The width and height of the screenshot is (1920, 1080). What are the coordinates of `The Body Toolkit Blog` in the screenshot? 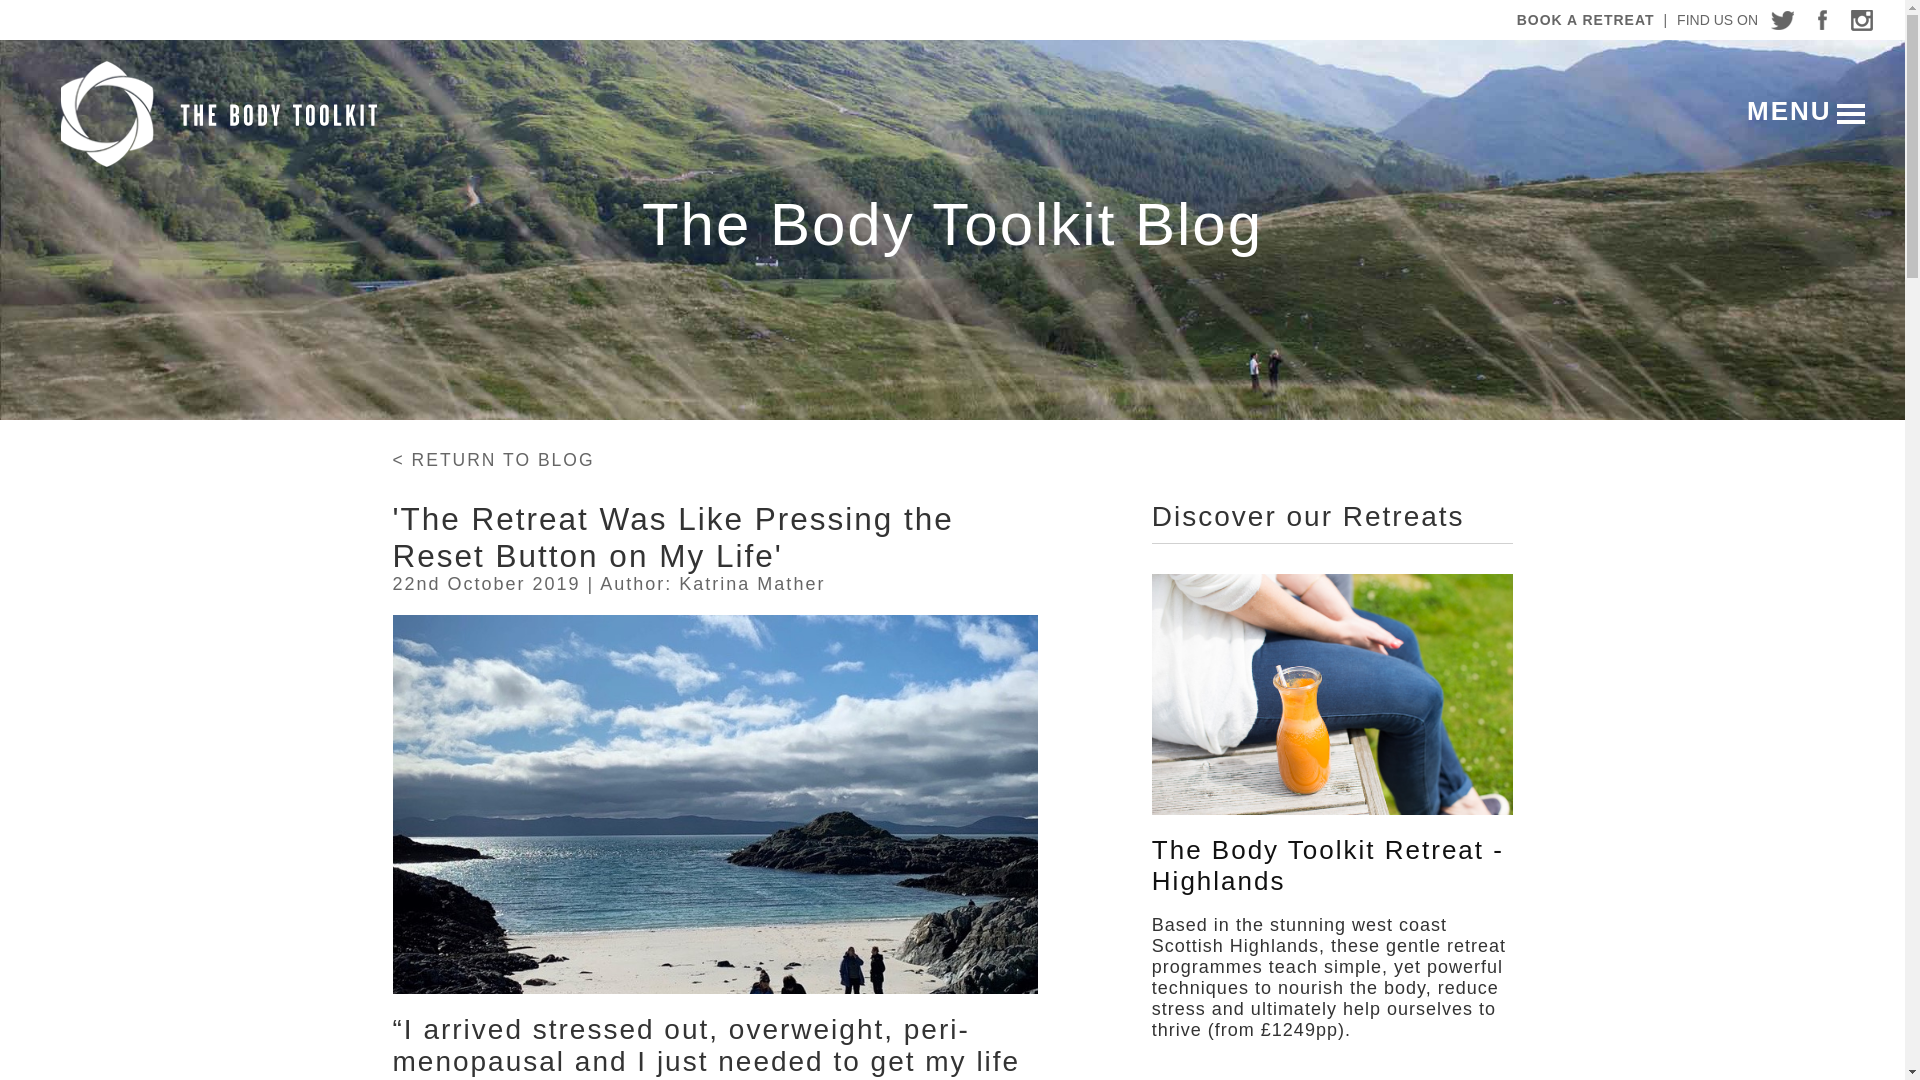 It's located at (952, 224).